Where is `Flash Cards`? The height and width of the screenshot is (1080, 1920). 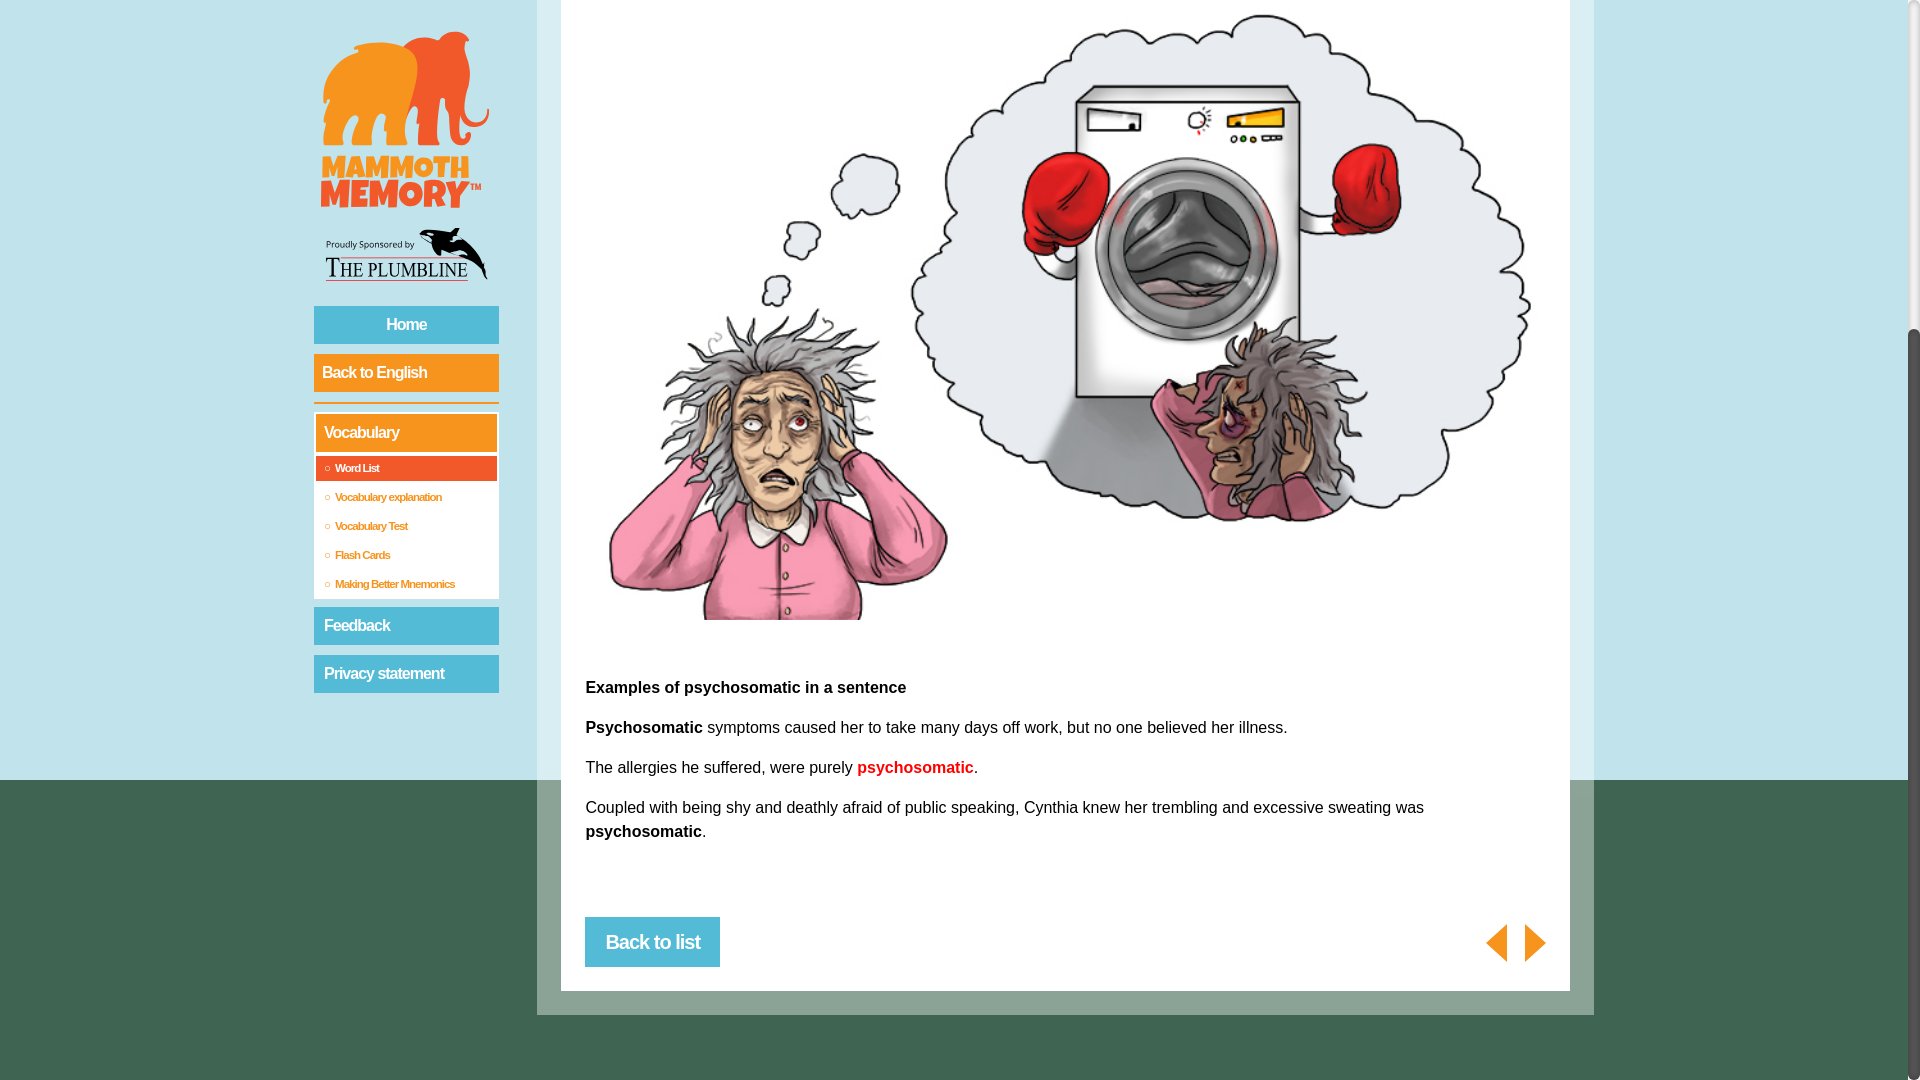
Flash Cards is located at coordinates (406, 82).